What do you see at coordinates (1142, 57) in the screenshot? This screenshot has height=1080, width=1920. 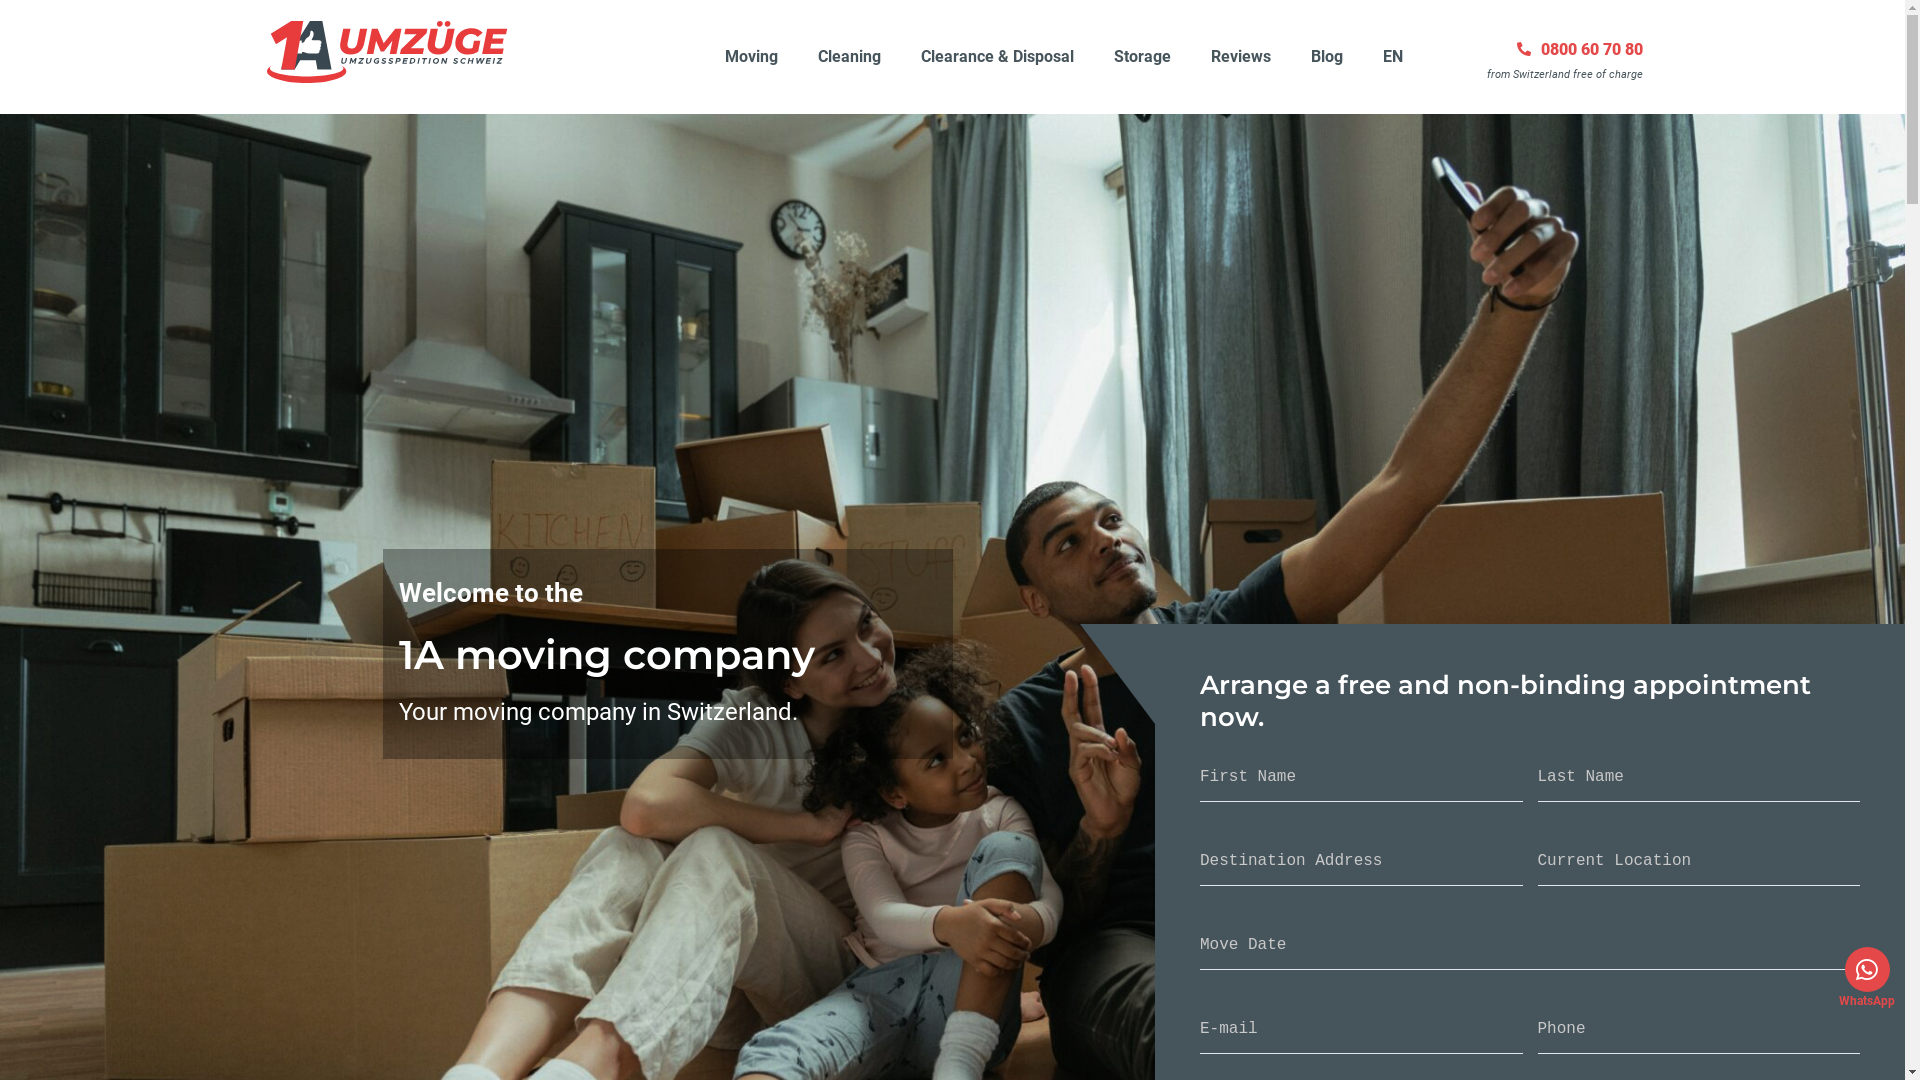 I see `Storage` at bounding box center [1142, 57].